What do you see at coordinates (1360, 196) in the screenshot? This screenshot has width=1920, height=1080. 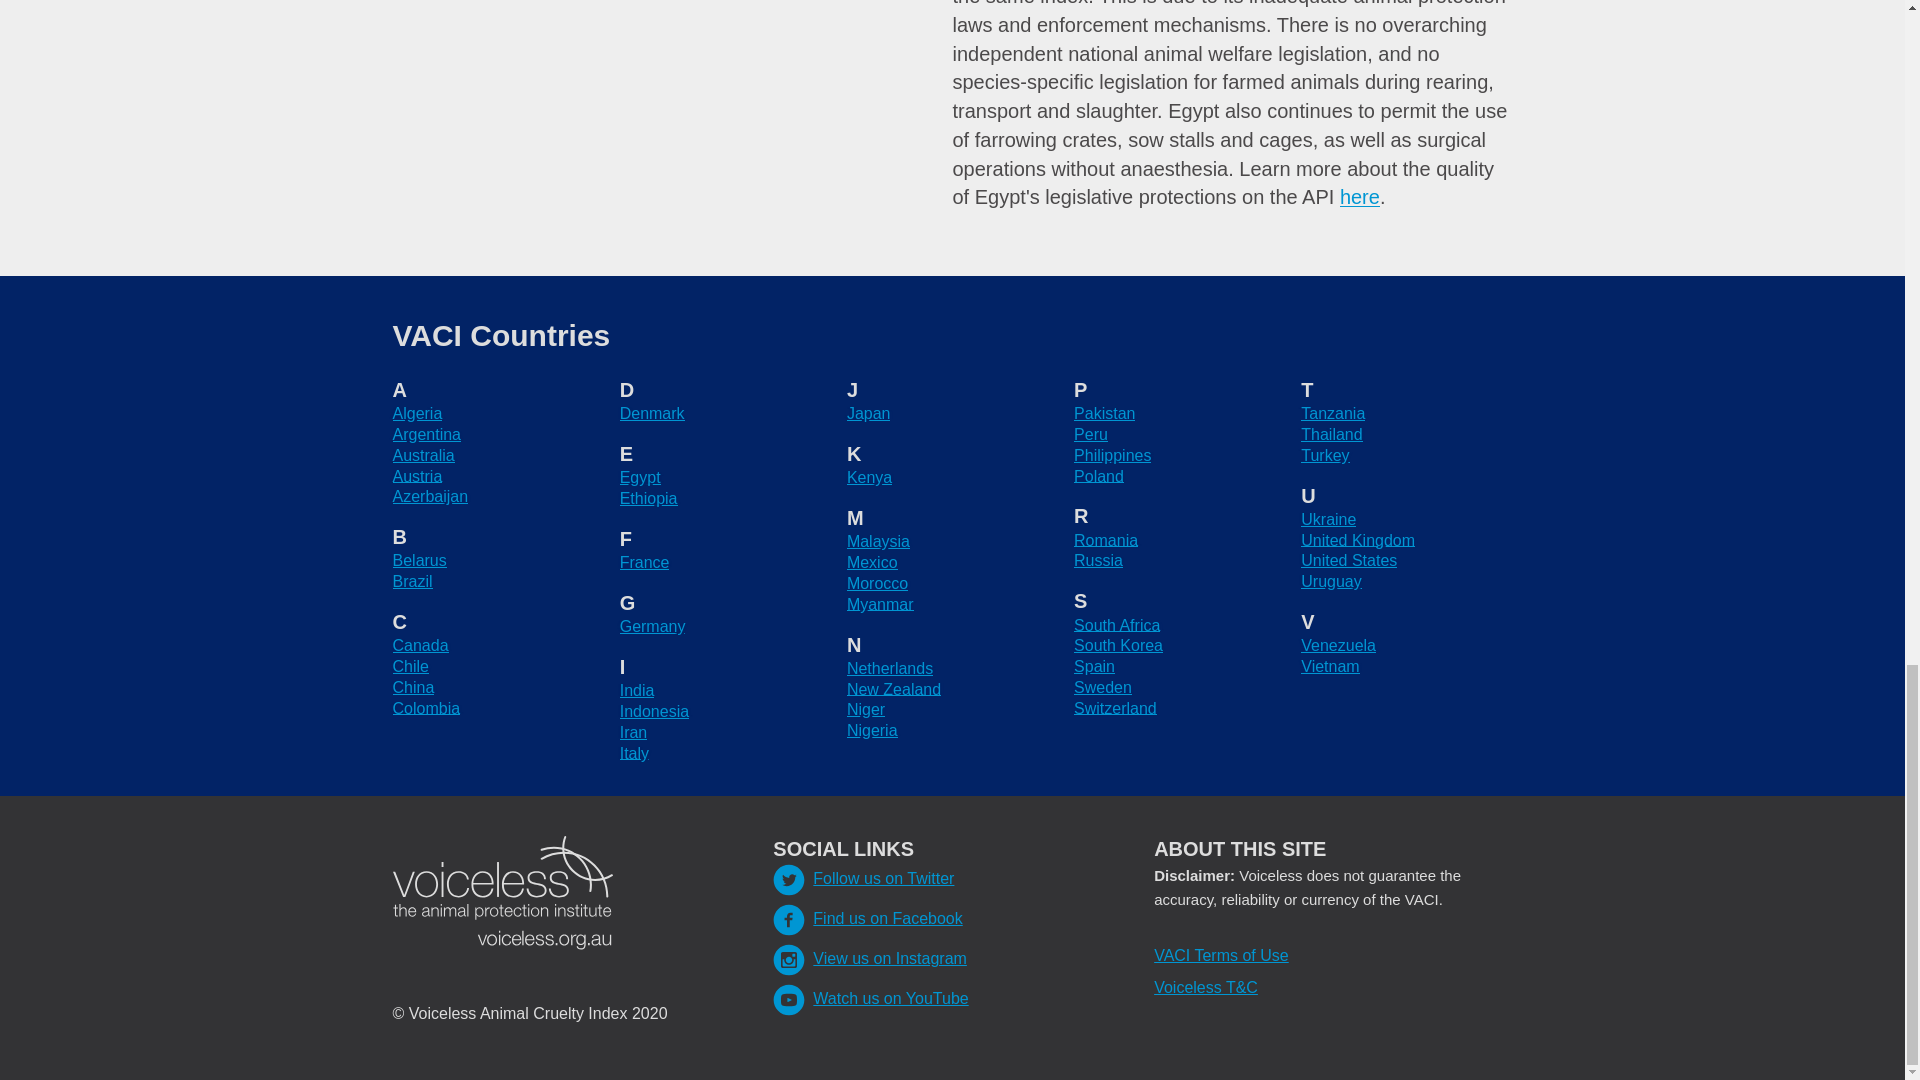 I see `here` at bounding box center [1360, 196].